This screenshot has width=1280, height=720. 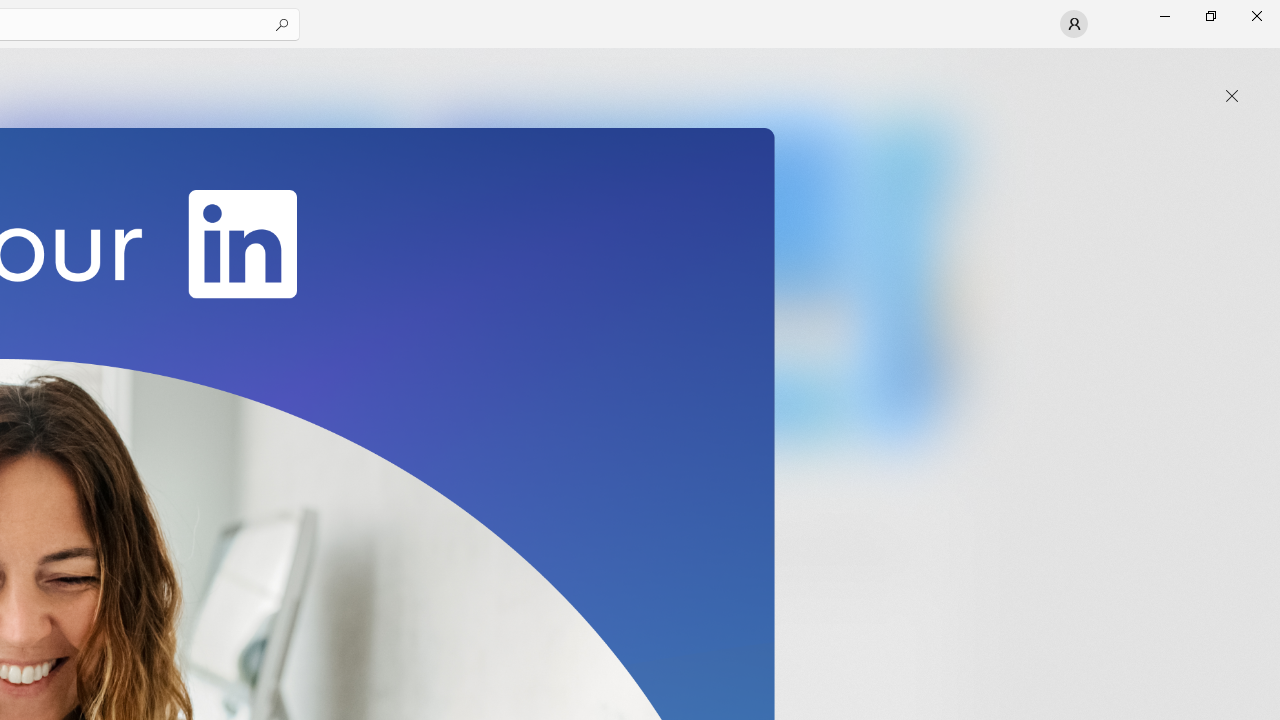 I want to click on See all, so click(x=924, y=72).